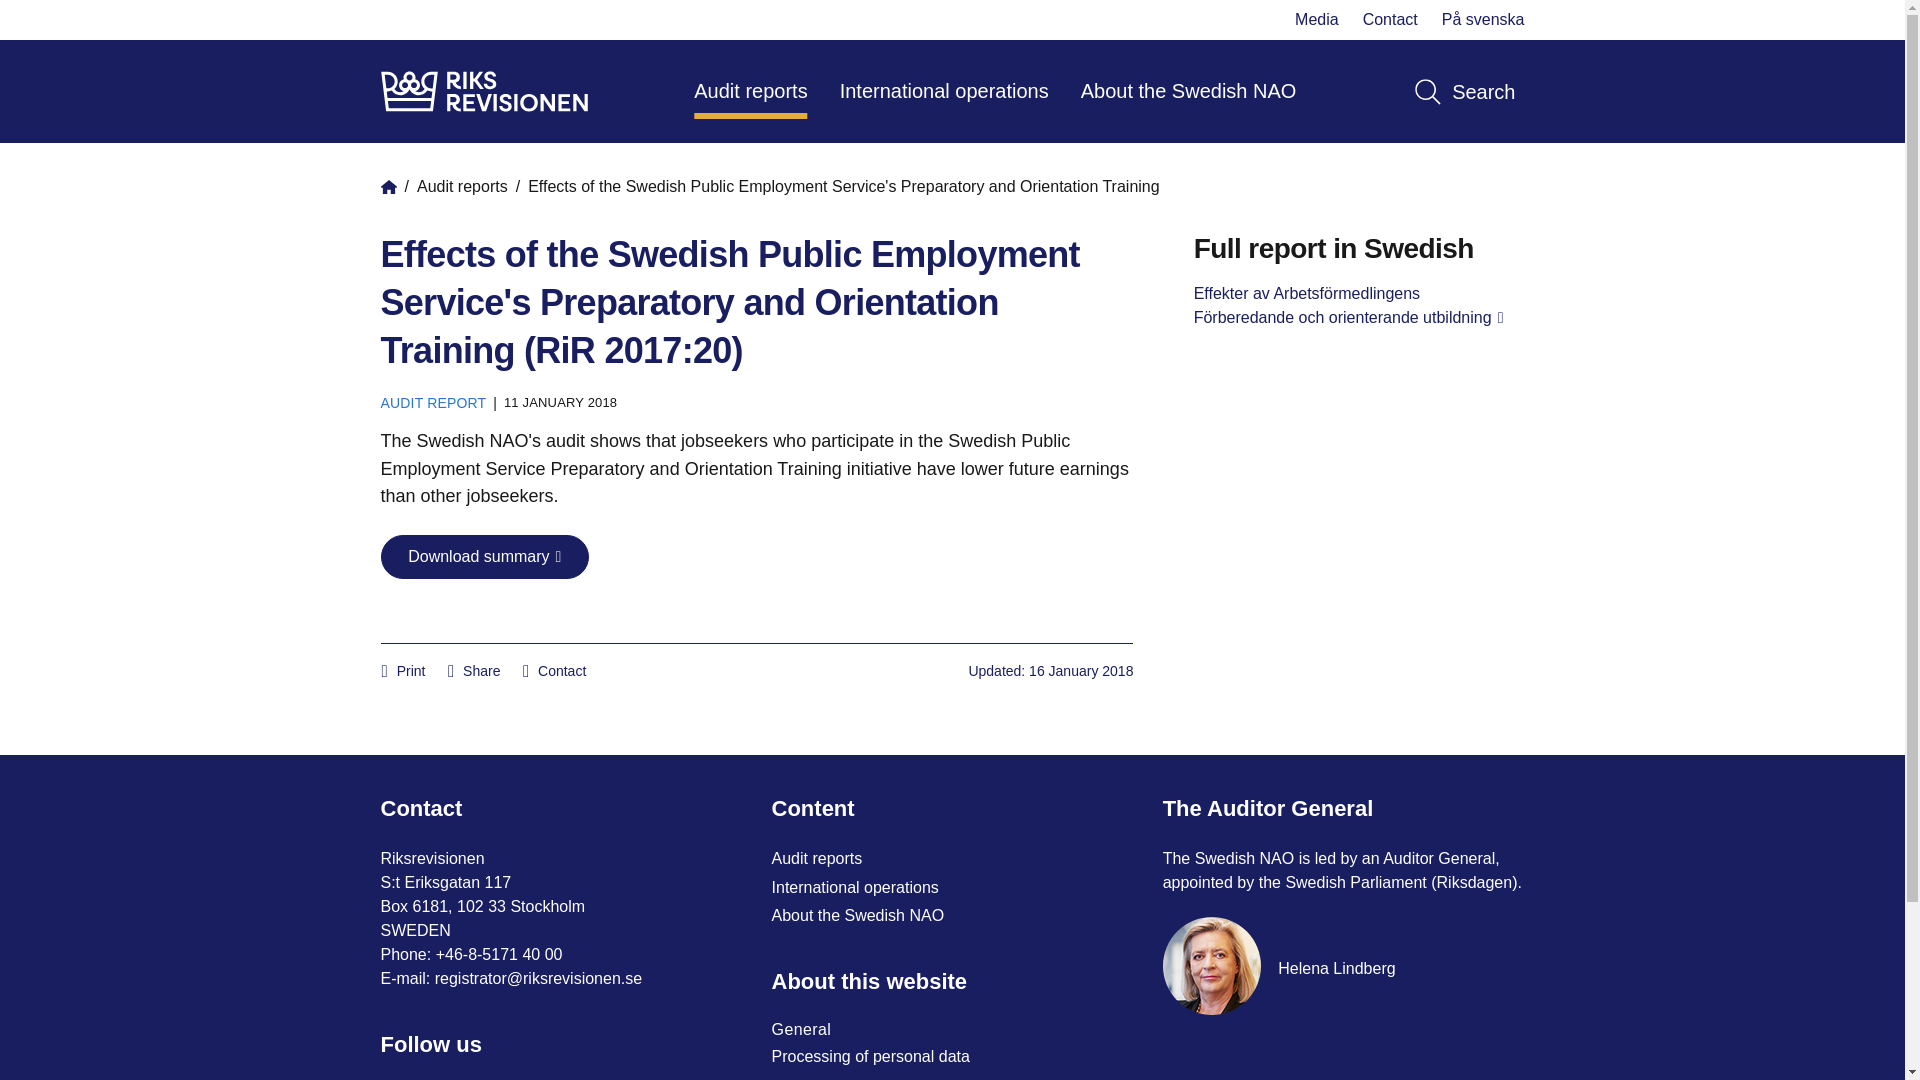  I want to click on Contact, so click(554, 672).